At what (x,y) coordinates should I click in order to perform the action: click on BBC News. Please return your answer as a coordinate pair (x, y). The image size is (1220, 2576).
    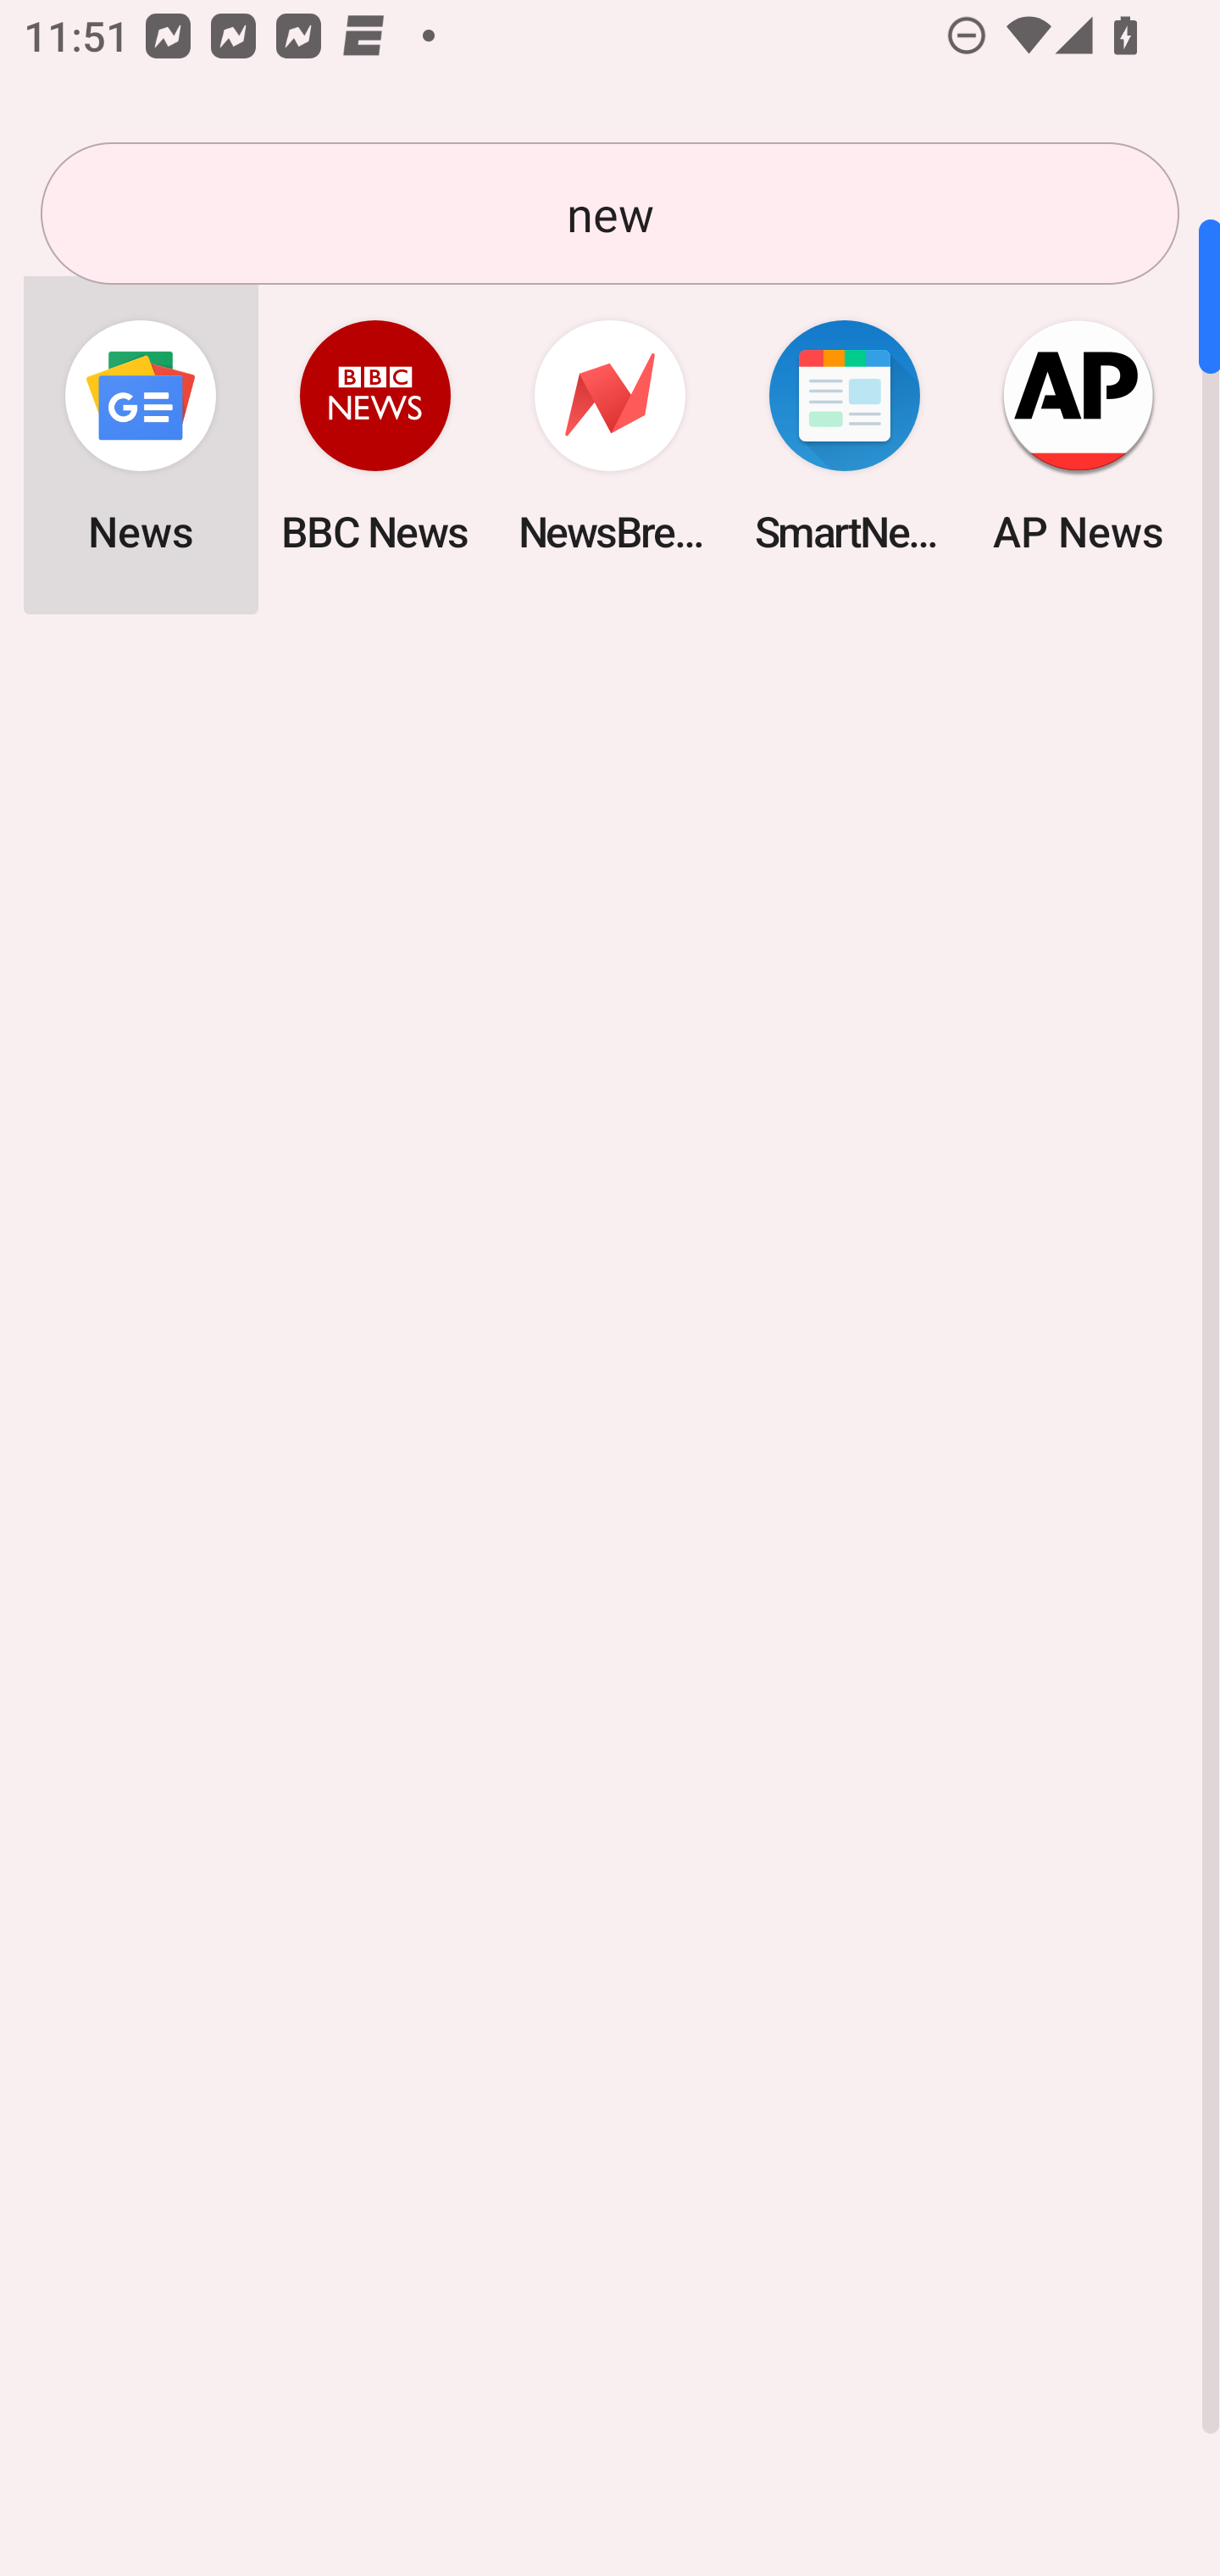
    Looking at the image, I should click on (375, 436).